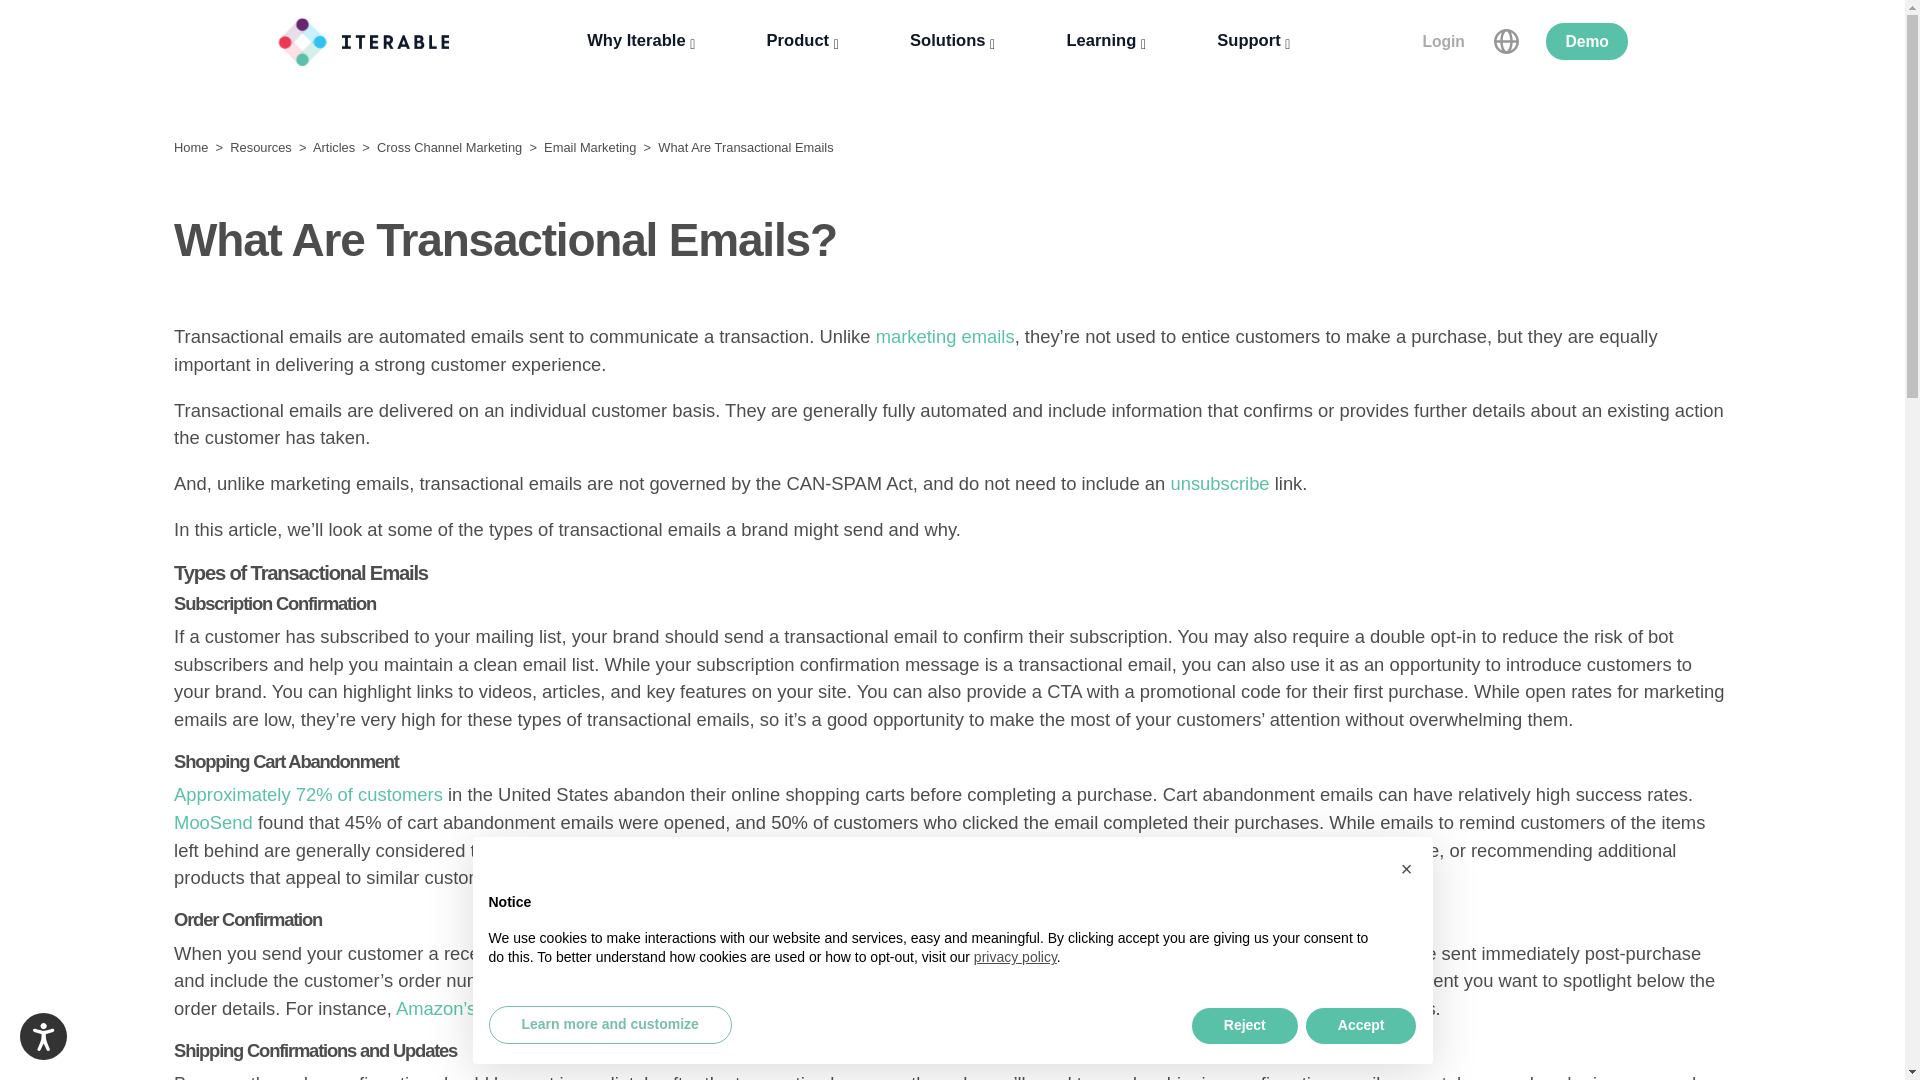  What do you see at coordinates (43, 1036) in the screenshot?
I see `Open Accessibility Menu` at bounding box center [43, 1036].